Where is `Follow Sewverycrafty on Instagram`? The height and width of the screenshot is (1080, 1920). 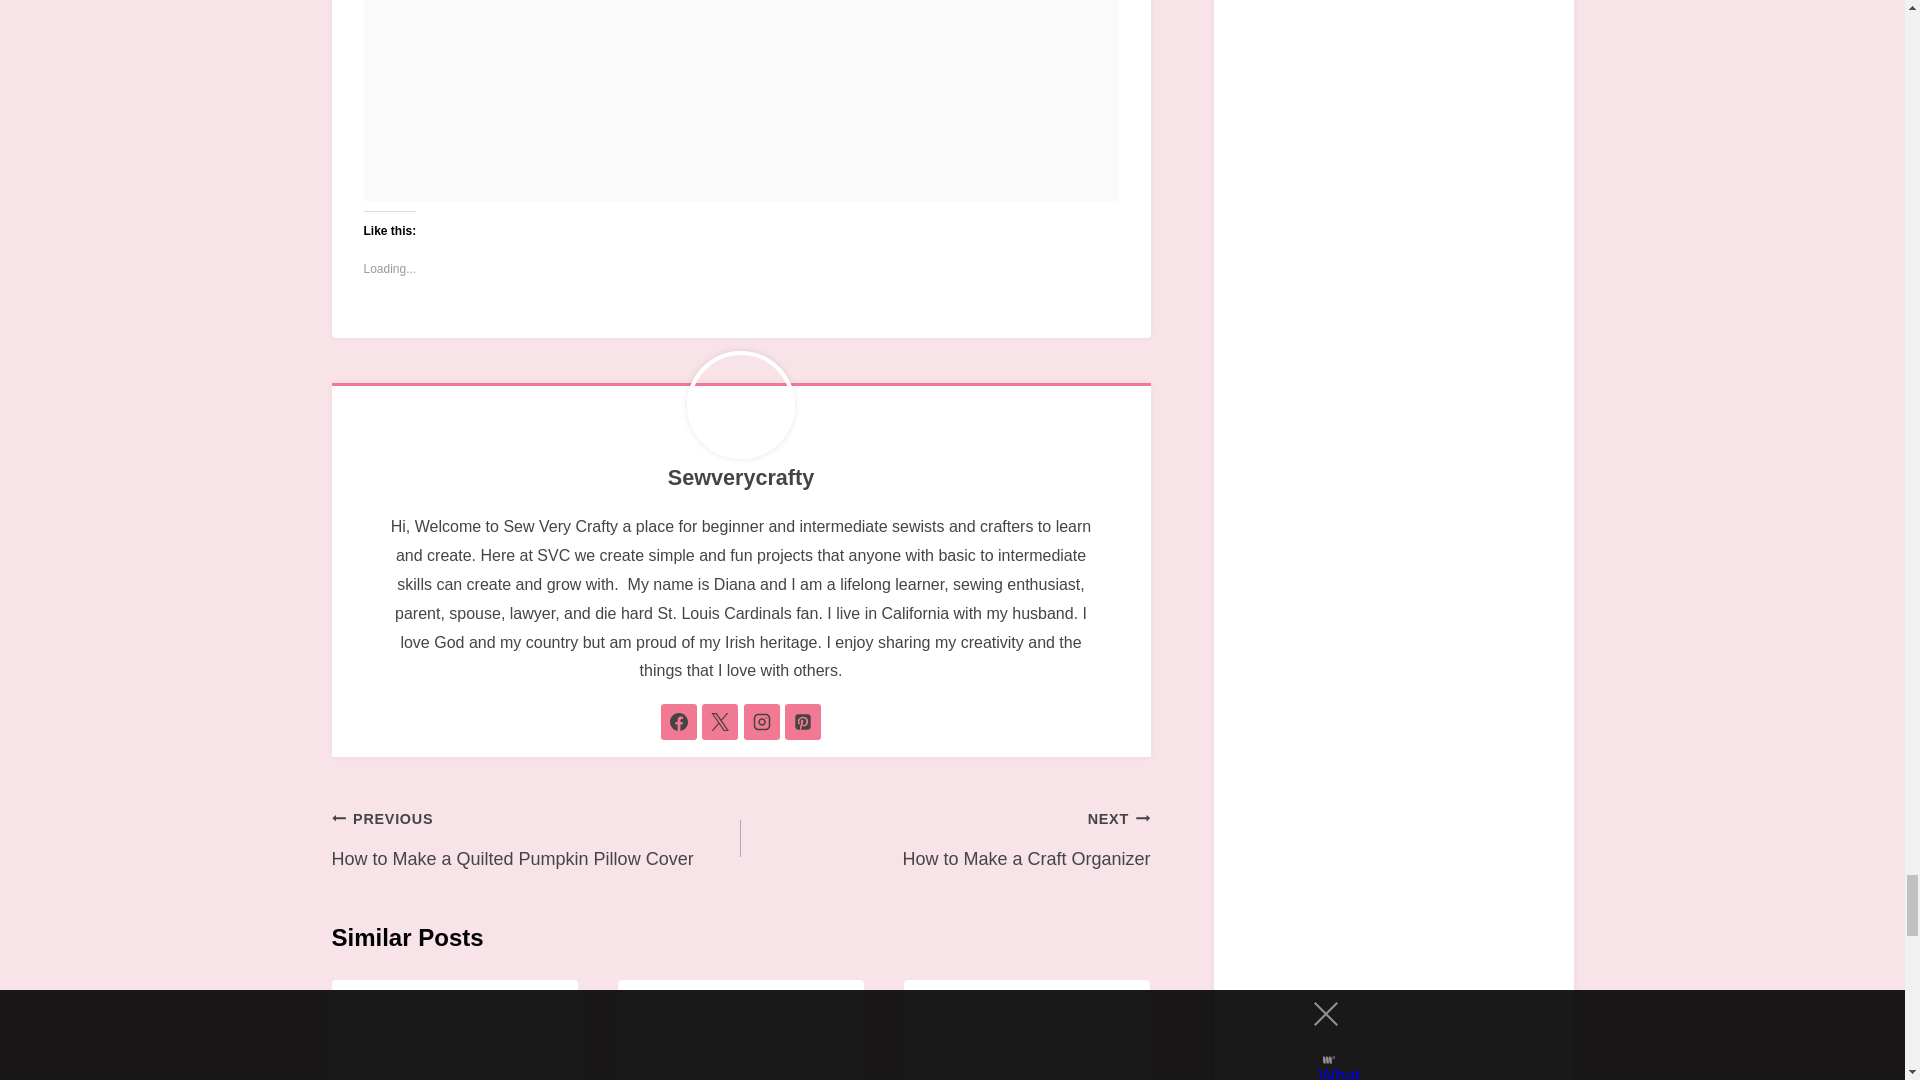
Follow Sewverycrafty on Instagram is located at coordinates (762, 722).